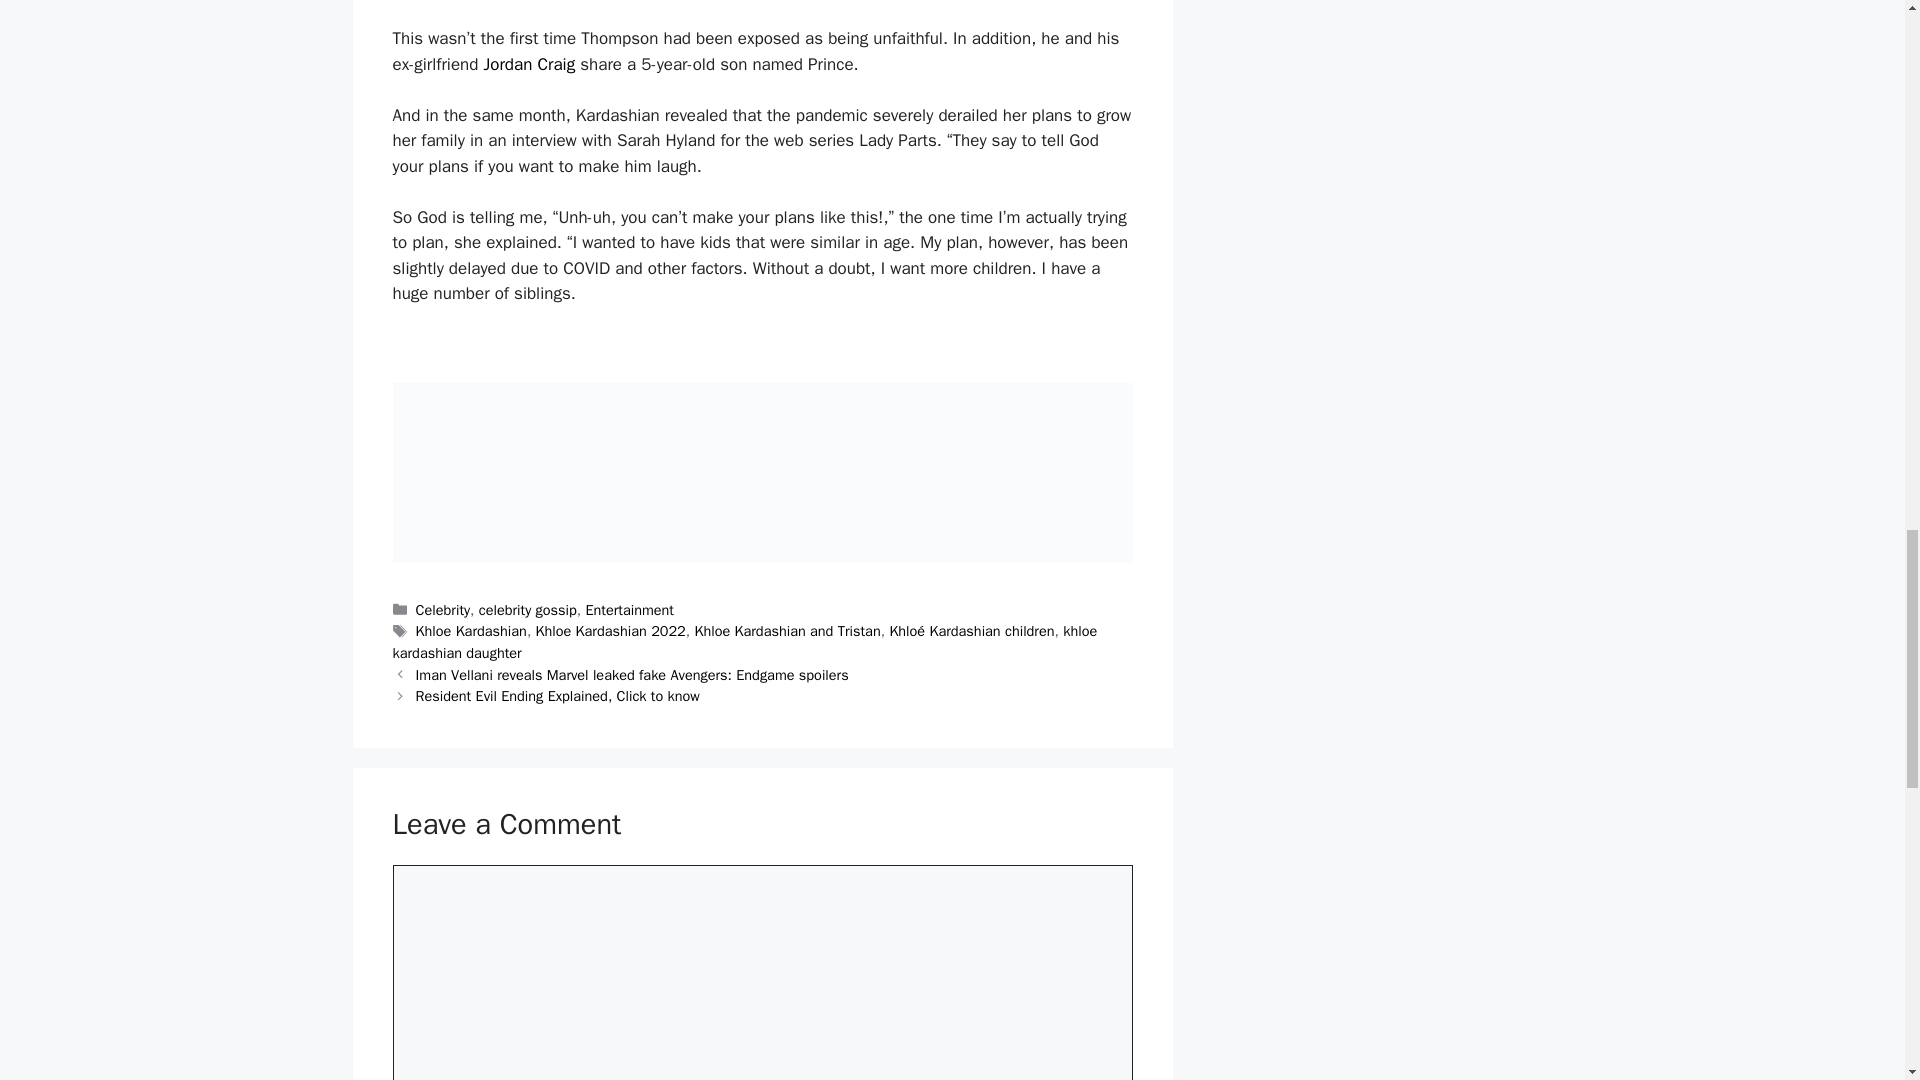  What do you see at coordinates (629, 609) in the screenshot?
I see `Entertainment` at bounding box center [629, 609].